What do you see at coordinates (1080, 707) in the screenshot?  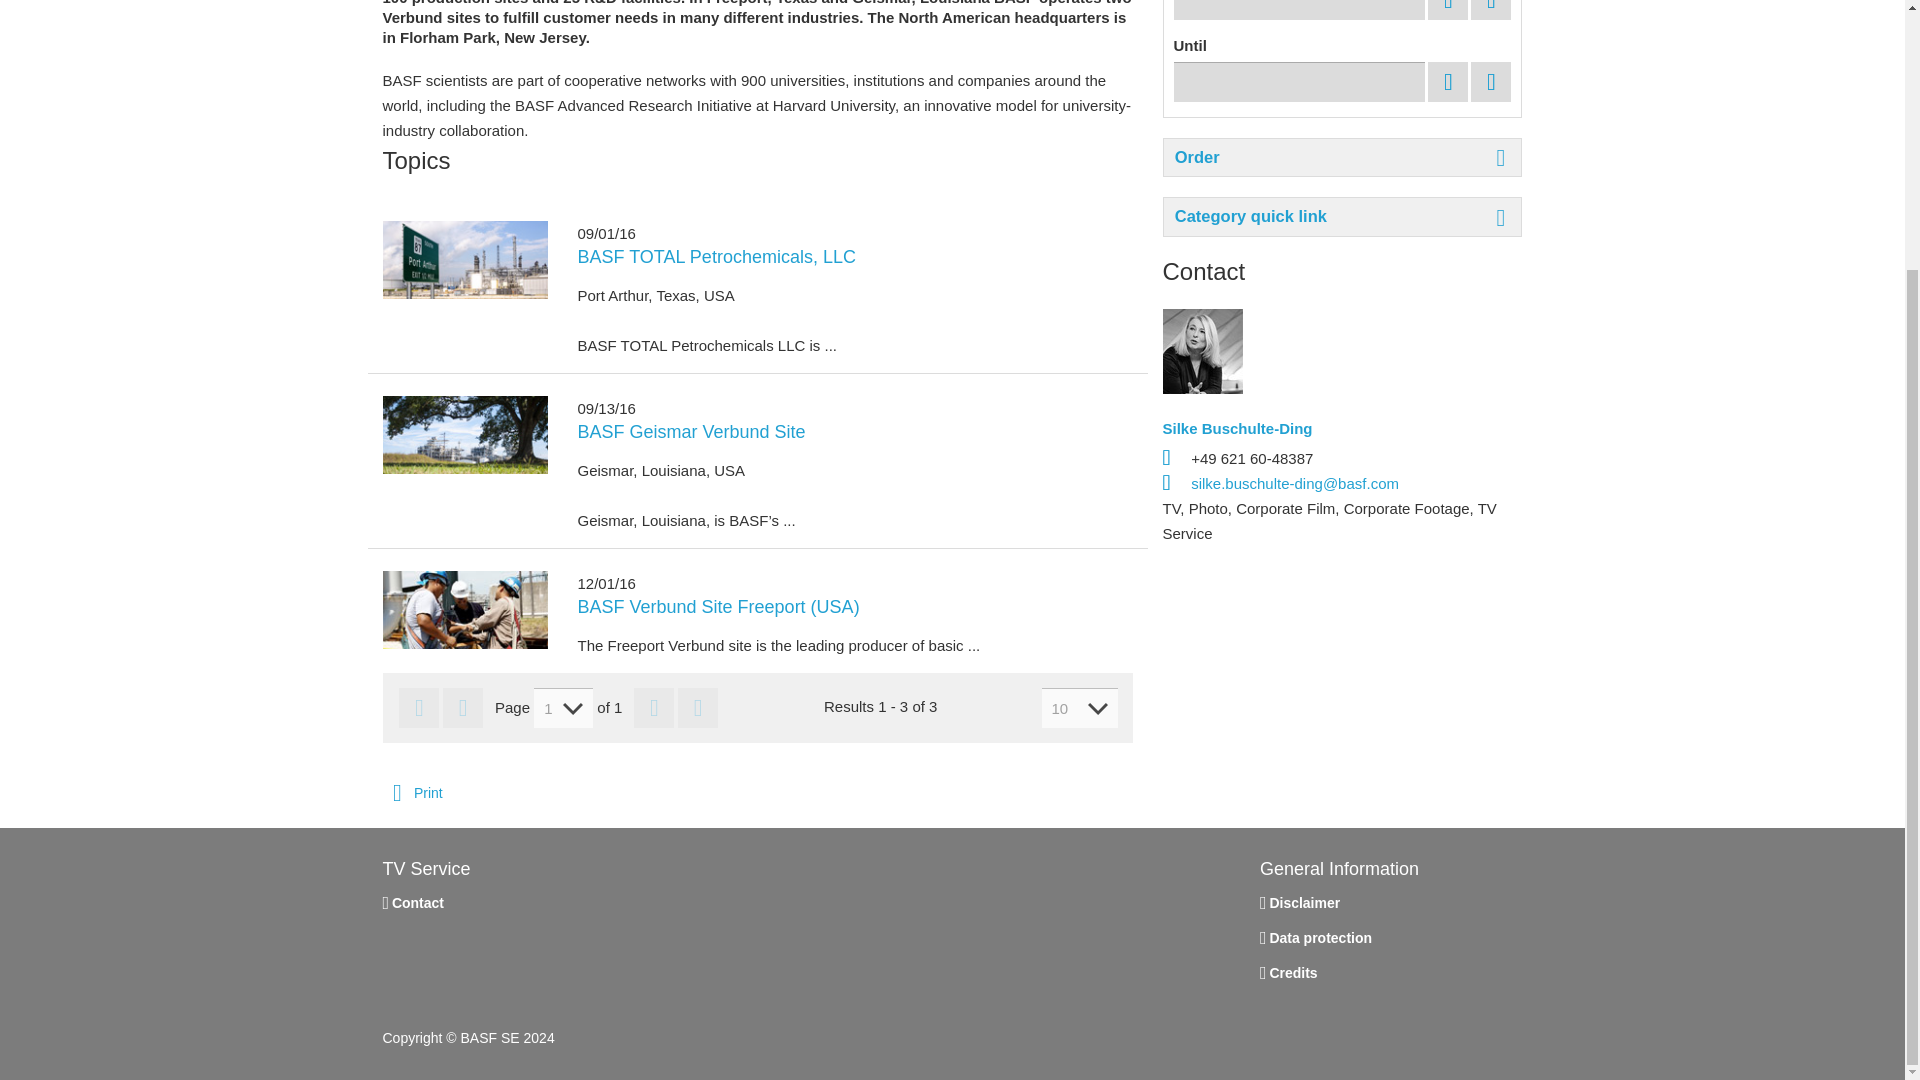 I see `Results per page` at bounding box center [1080, 707].